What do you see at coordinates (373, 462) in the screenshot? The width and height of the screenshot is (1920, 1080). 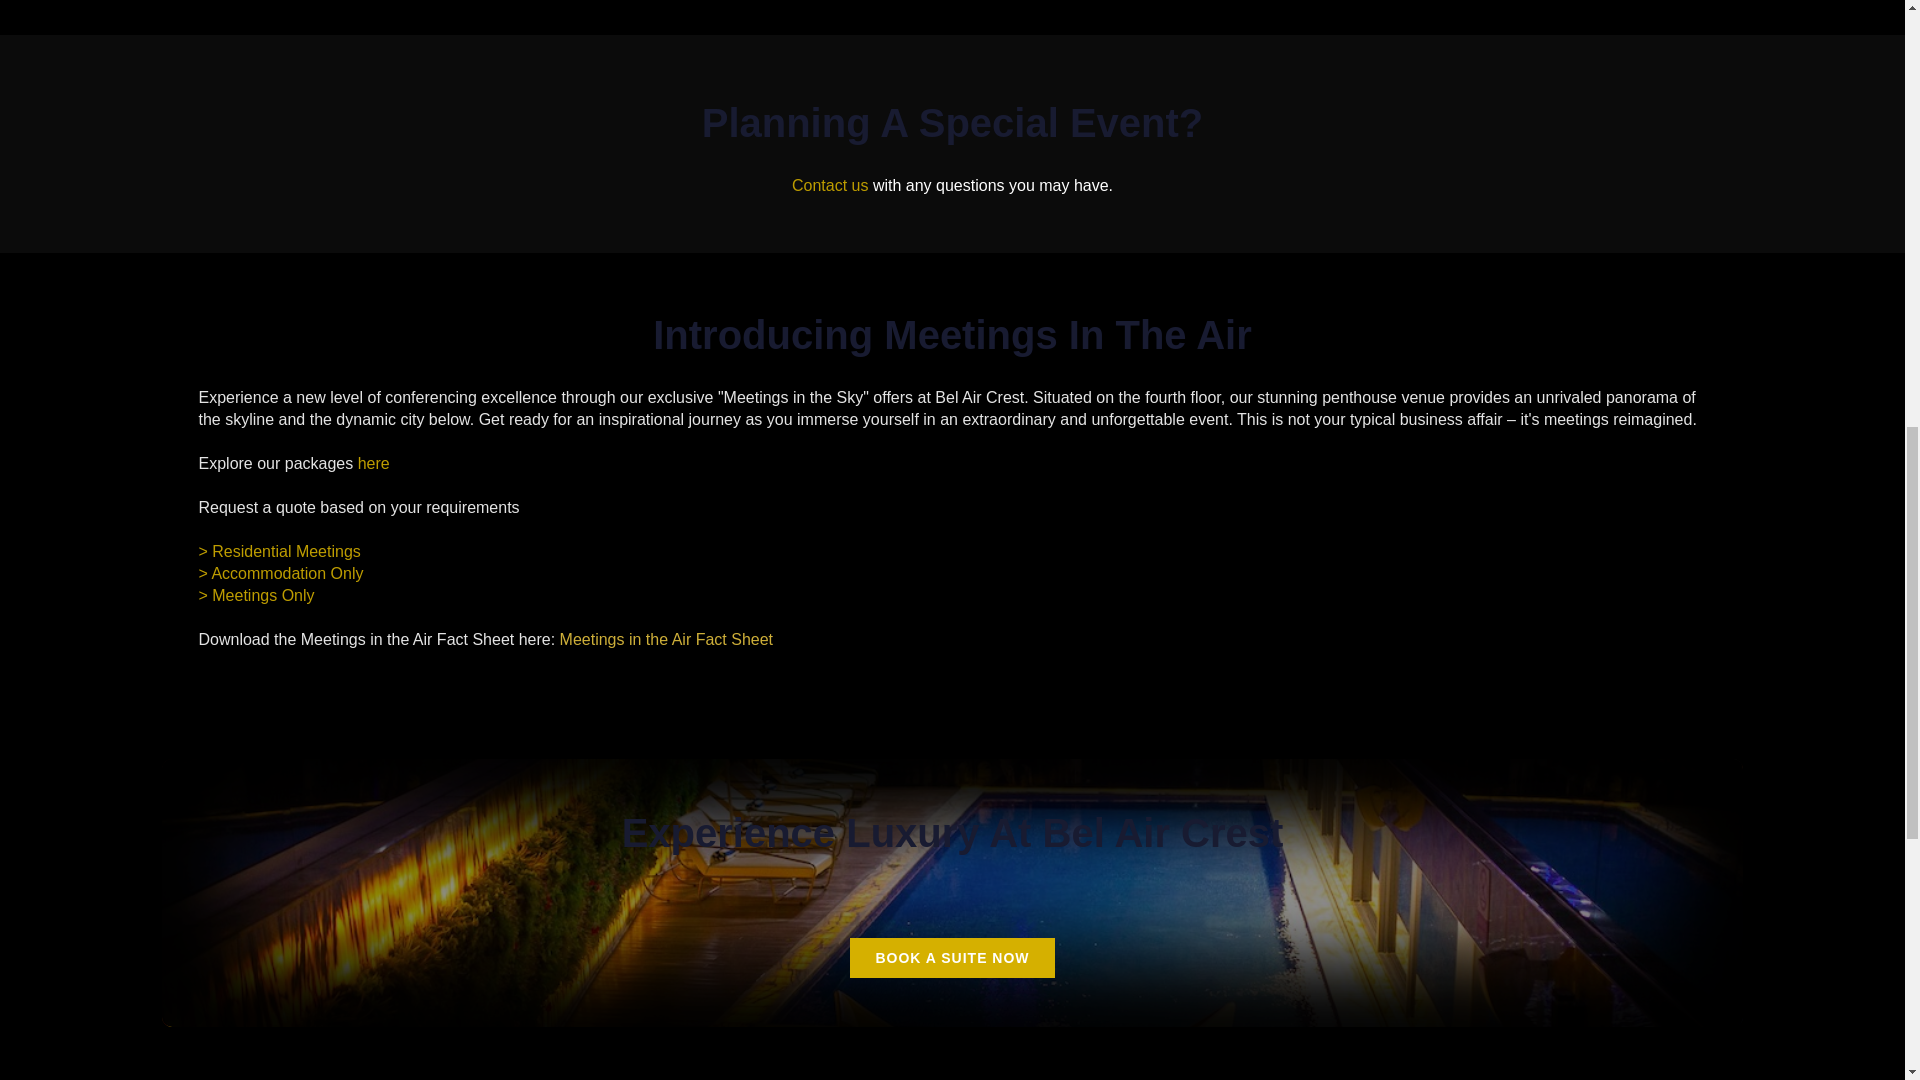 I see `here` at bounding box center [373, 462].